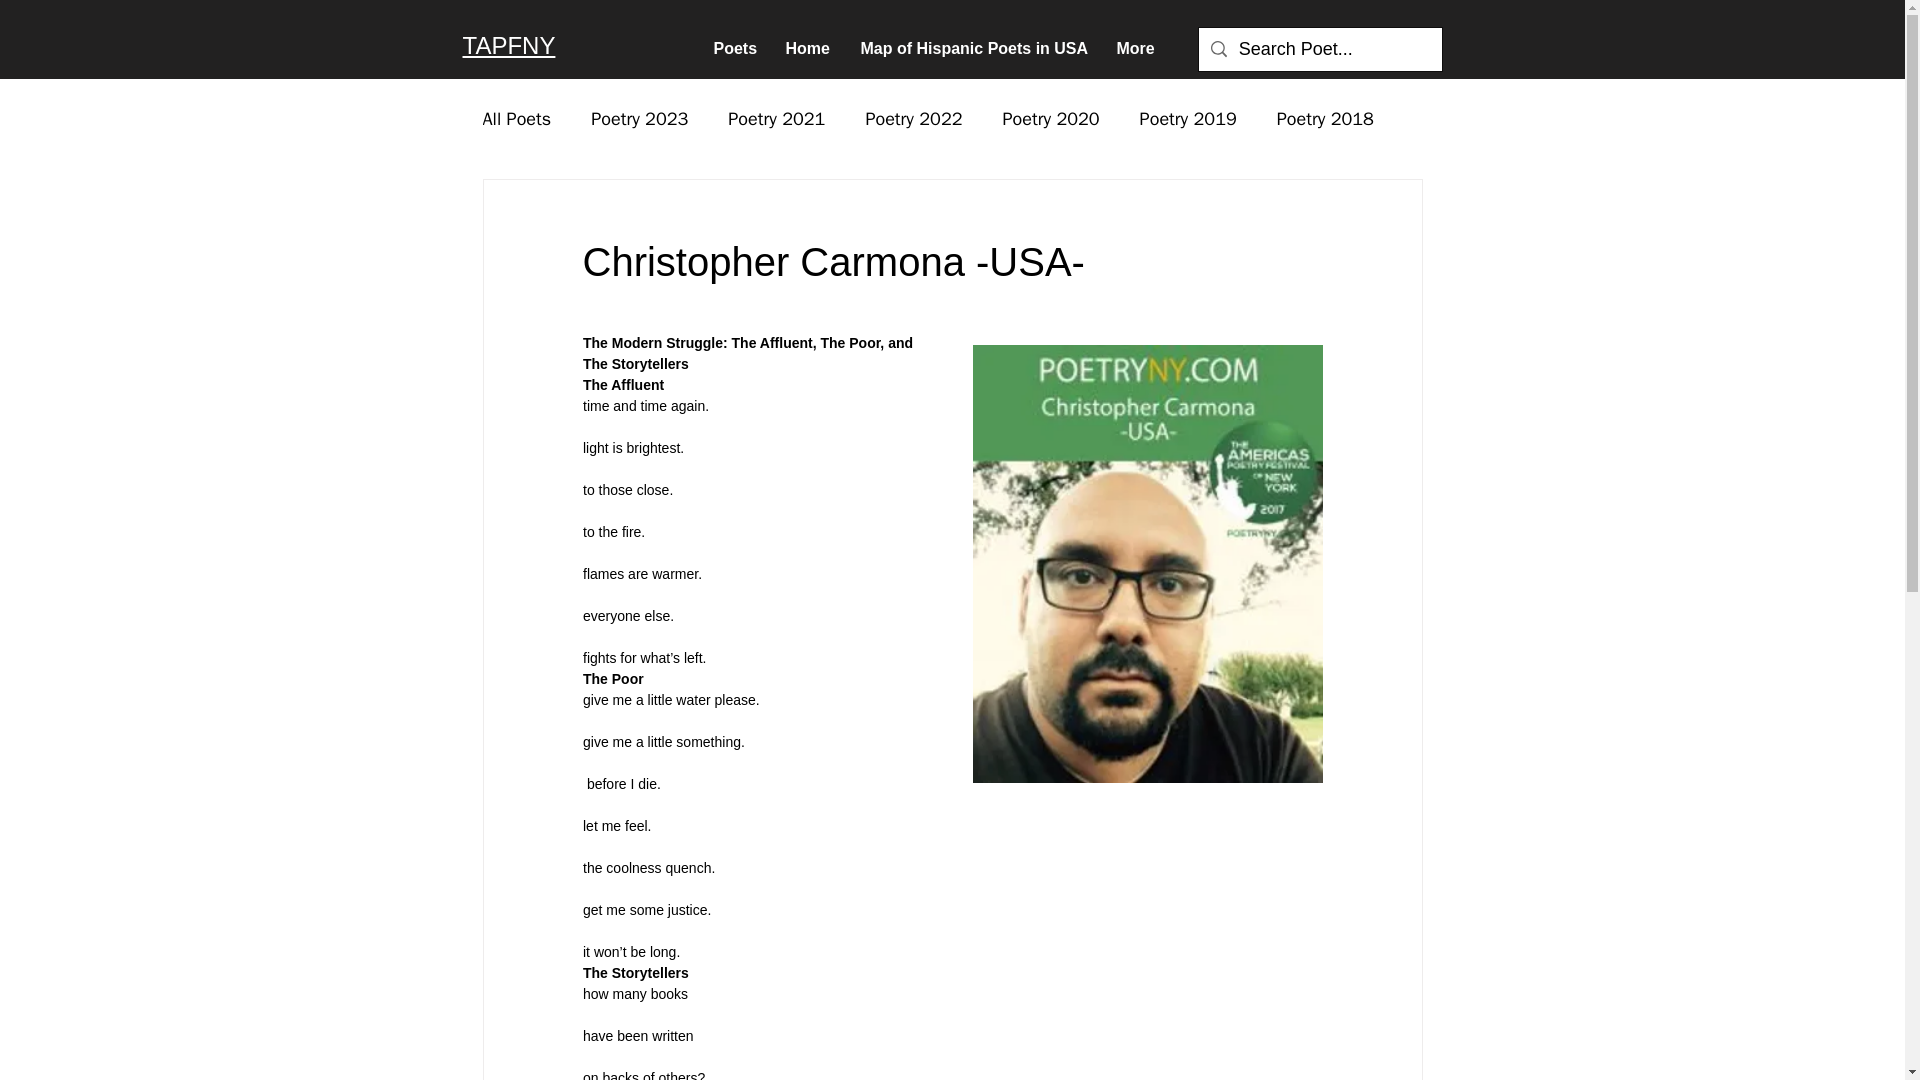 The width and height of the screenshot is (1920, 1080). Describe the element at coordinates (1188, 118) in the screenshot. I see `Poetry 2019` at that location.